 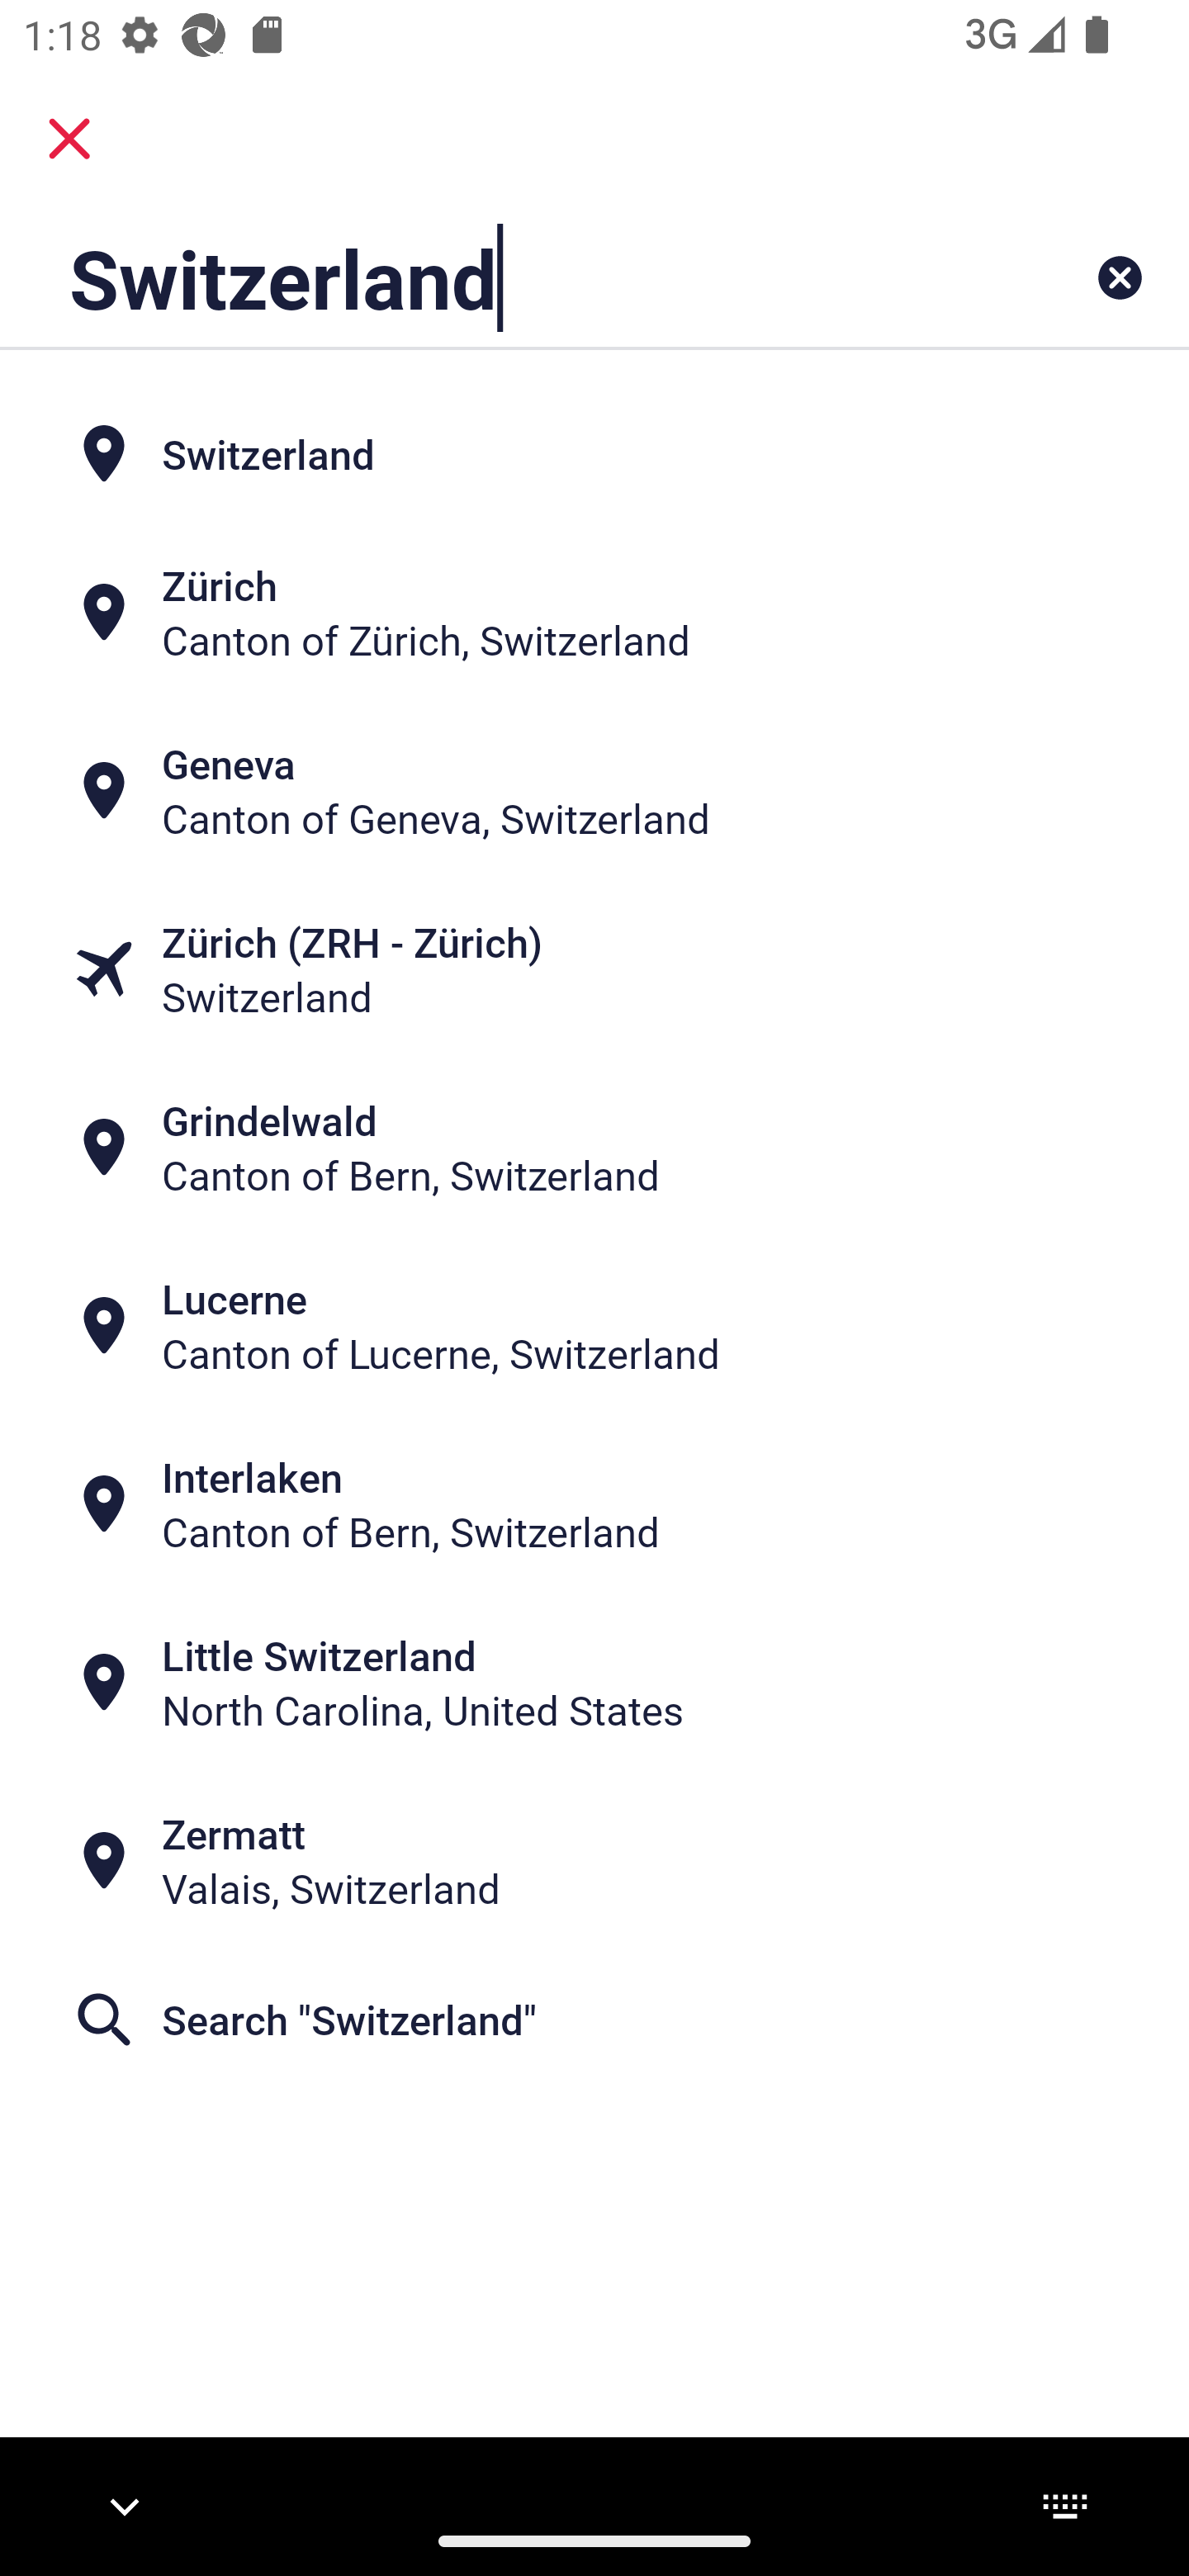 What do you see at coordinates (594, 611) in the screenshot?
I see `Zürich Canton of Zürich, Switzerland` at bounding box center [594, 611].